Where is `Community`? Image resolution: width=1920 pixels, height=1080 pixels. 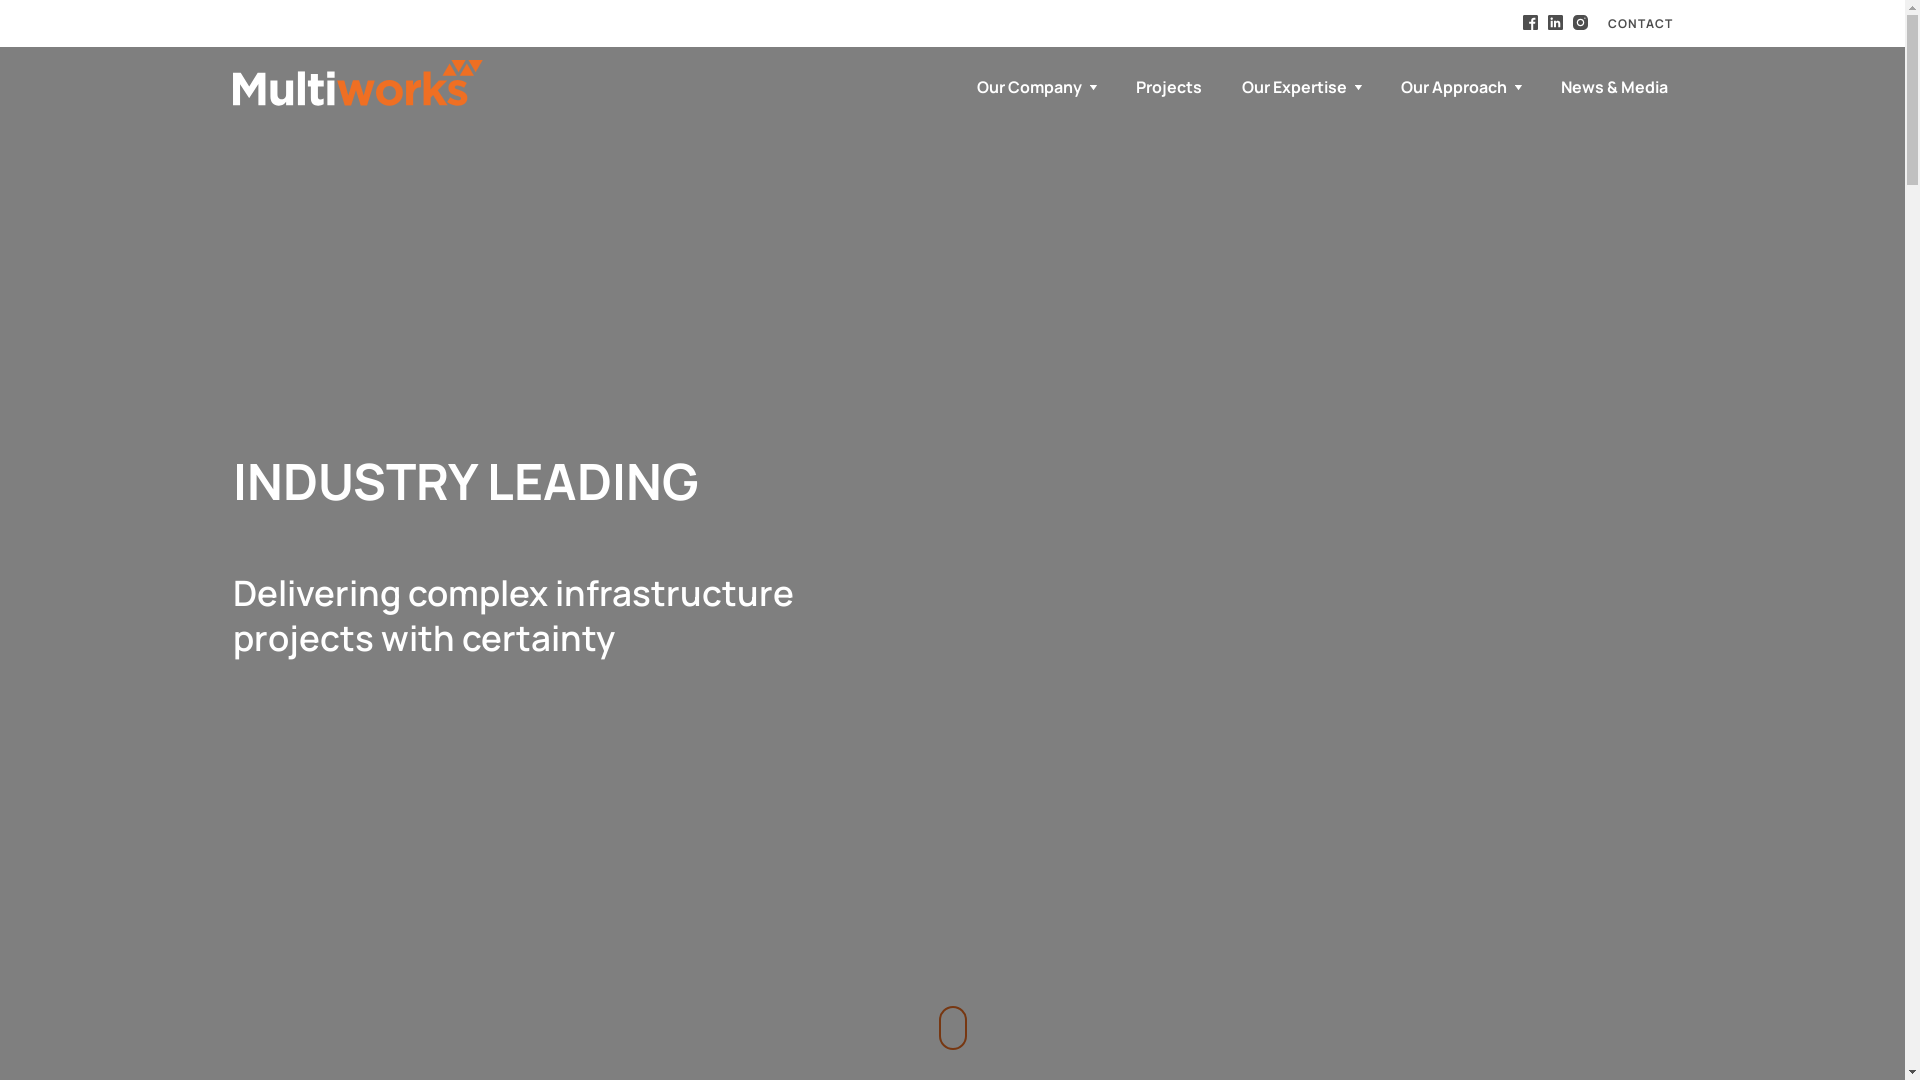 Community is located at coordinates (442, 999).